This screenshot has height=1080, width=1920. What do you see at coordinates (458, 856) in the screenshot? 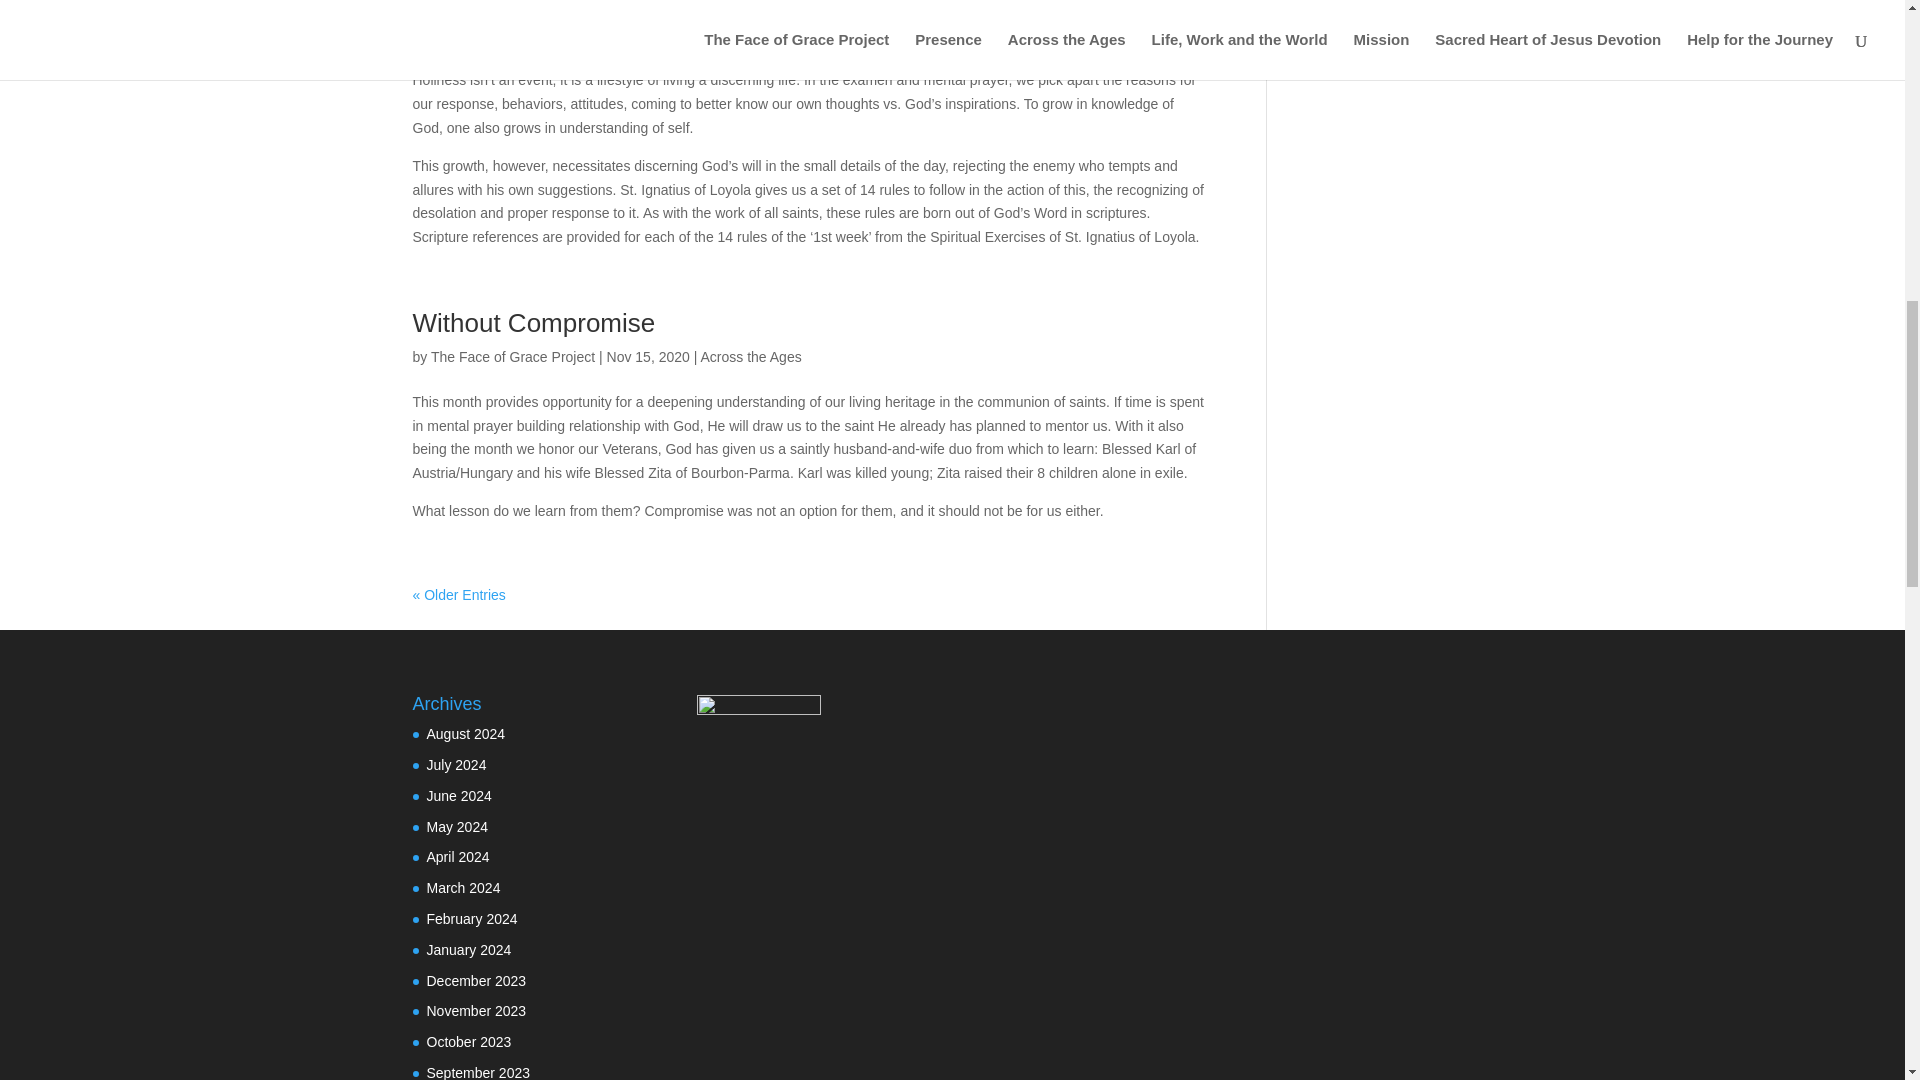
I see `April 2024` at bounding box center [458, 856].